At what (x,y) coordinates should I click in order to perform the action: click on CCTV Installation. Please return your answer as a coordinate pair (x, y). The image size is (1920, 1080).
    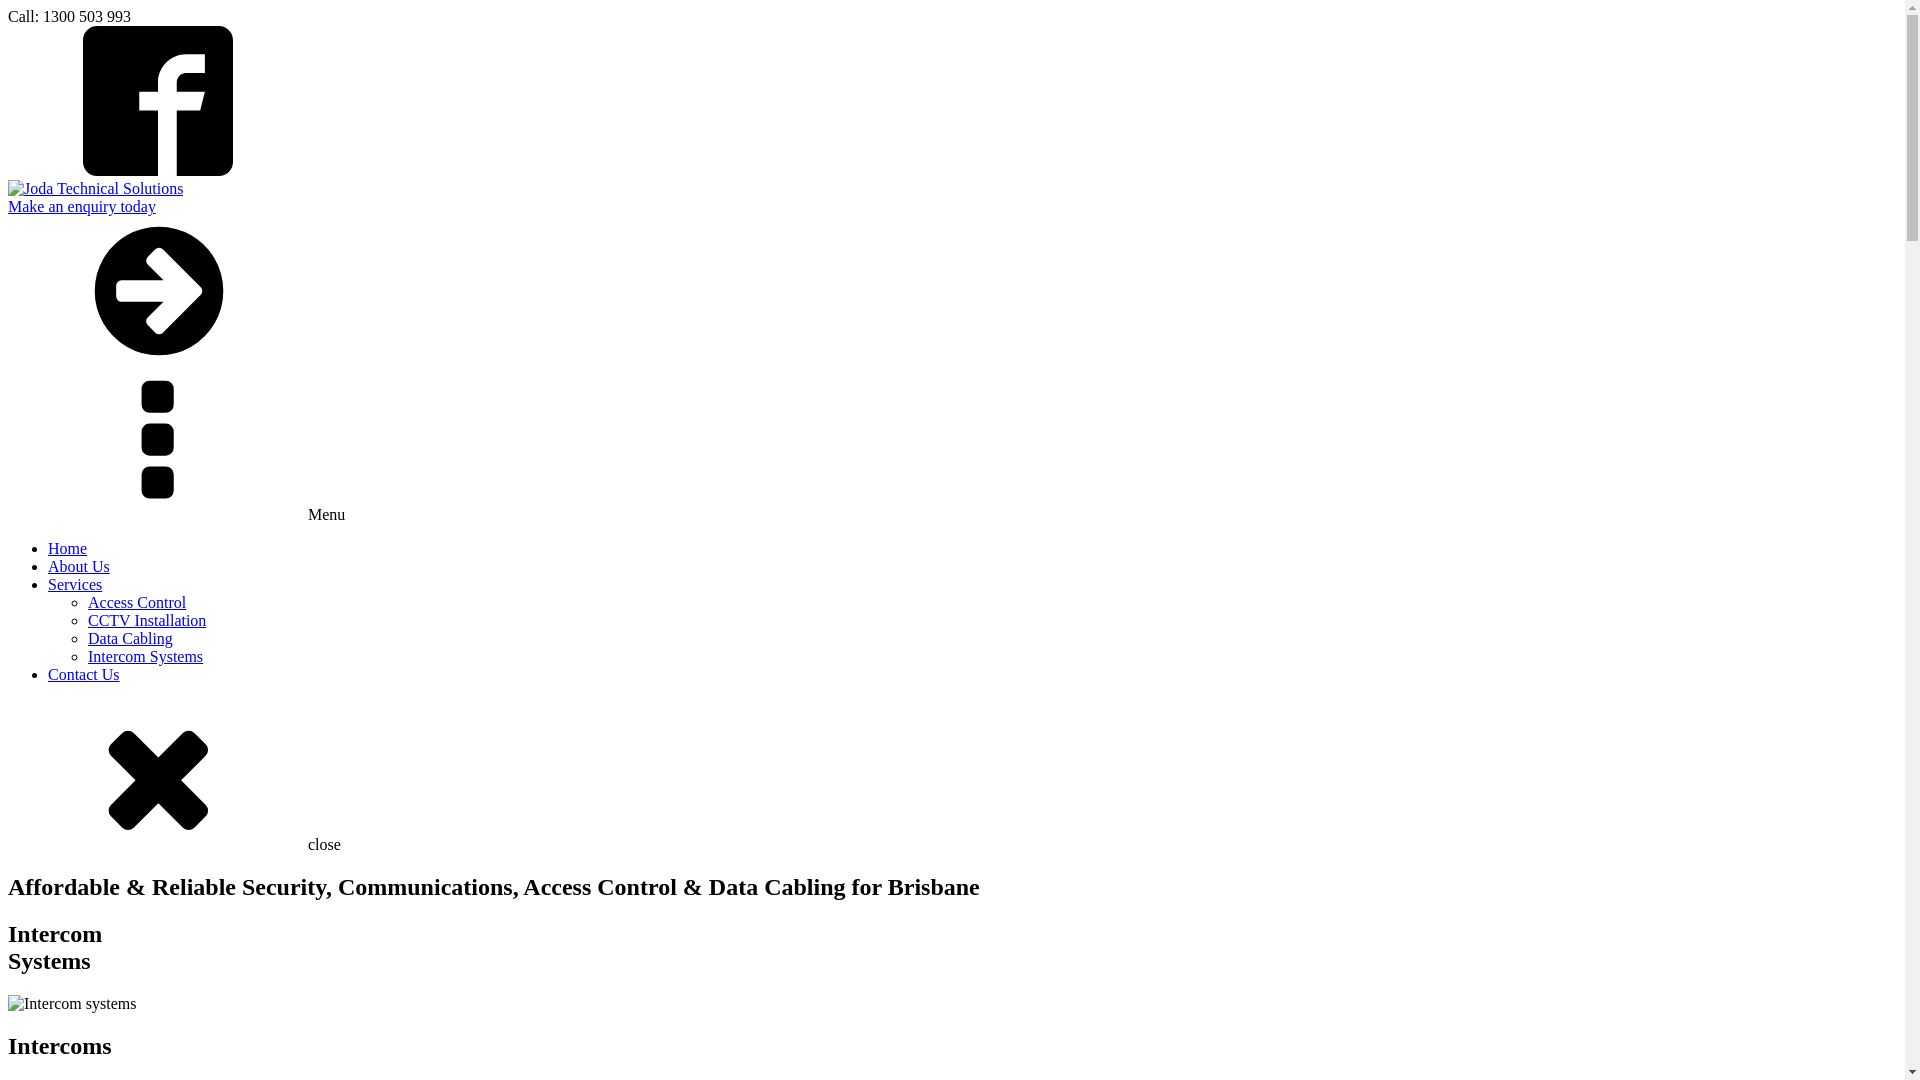
    Looking at the image, I should click on (147, 620).